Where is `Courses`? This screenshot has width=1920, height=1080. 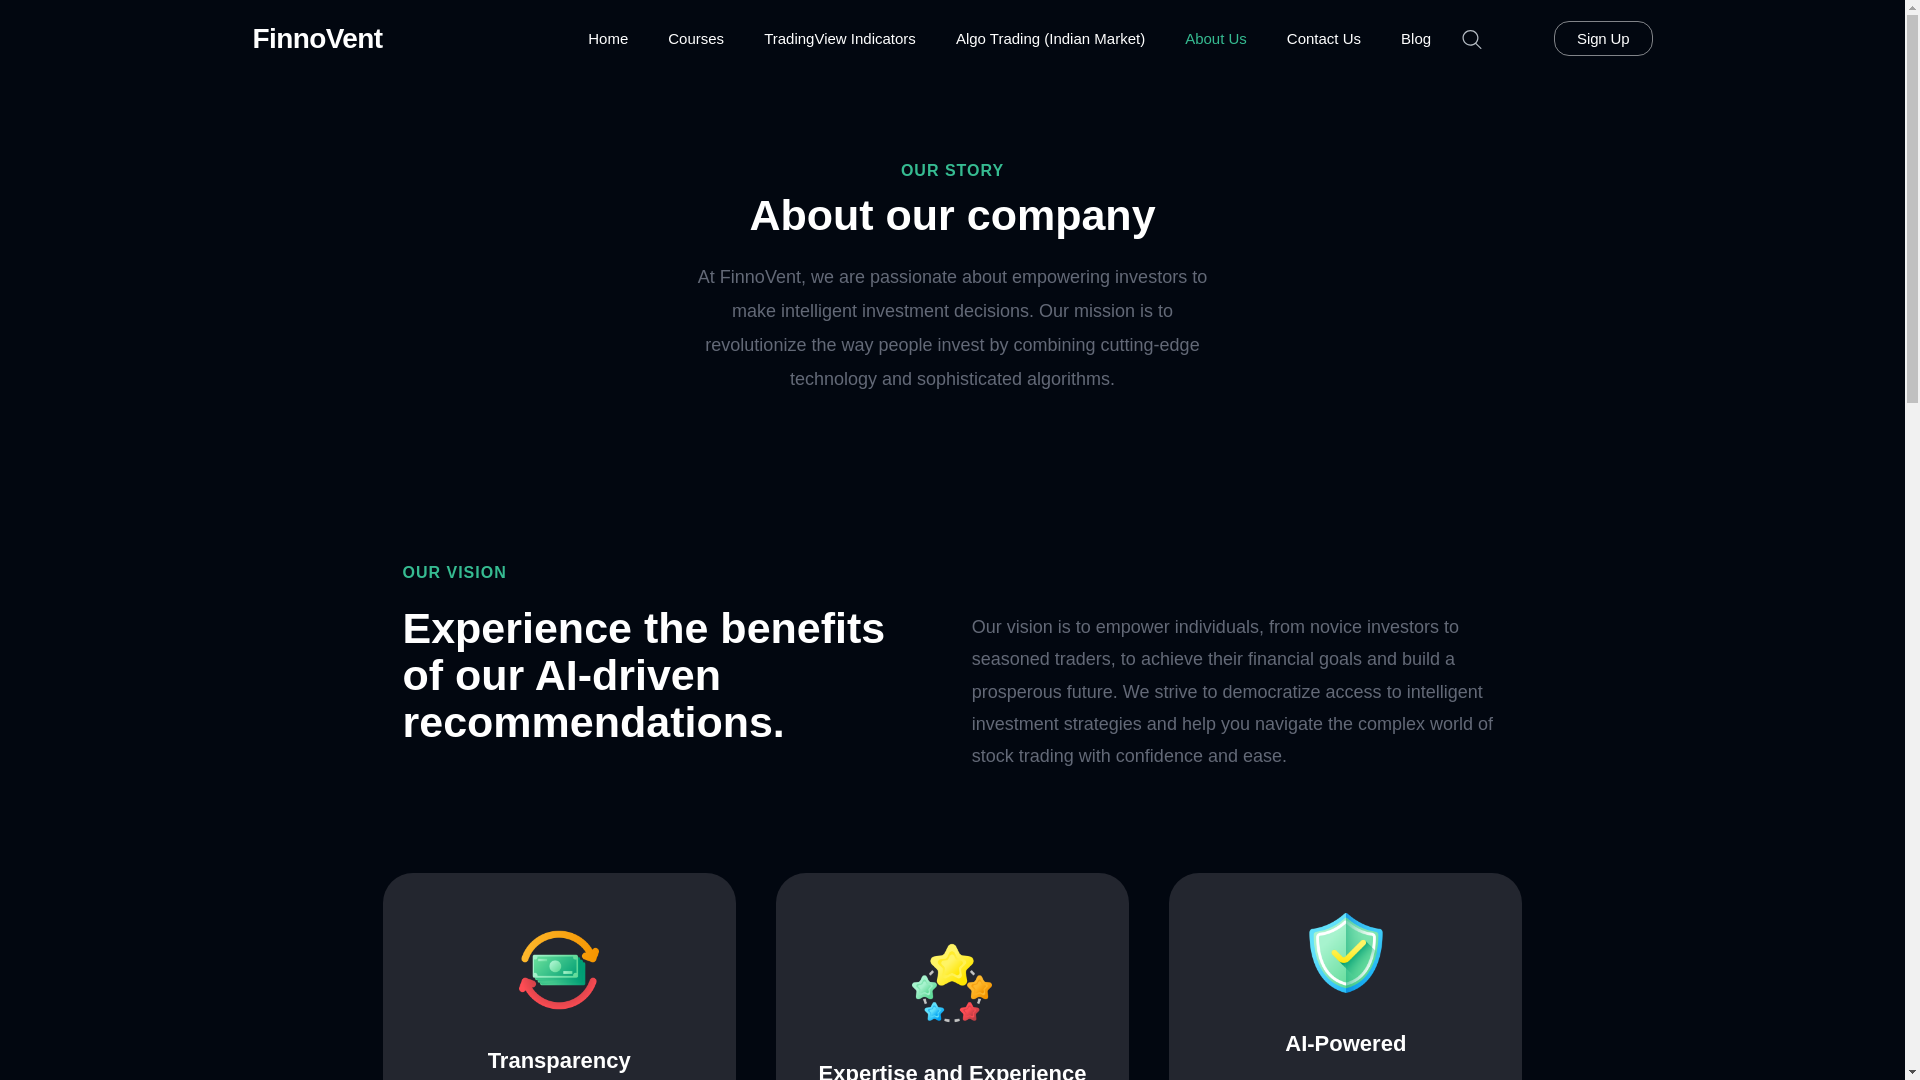
Courses is located at coordinates (696, 38).